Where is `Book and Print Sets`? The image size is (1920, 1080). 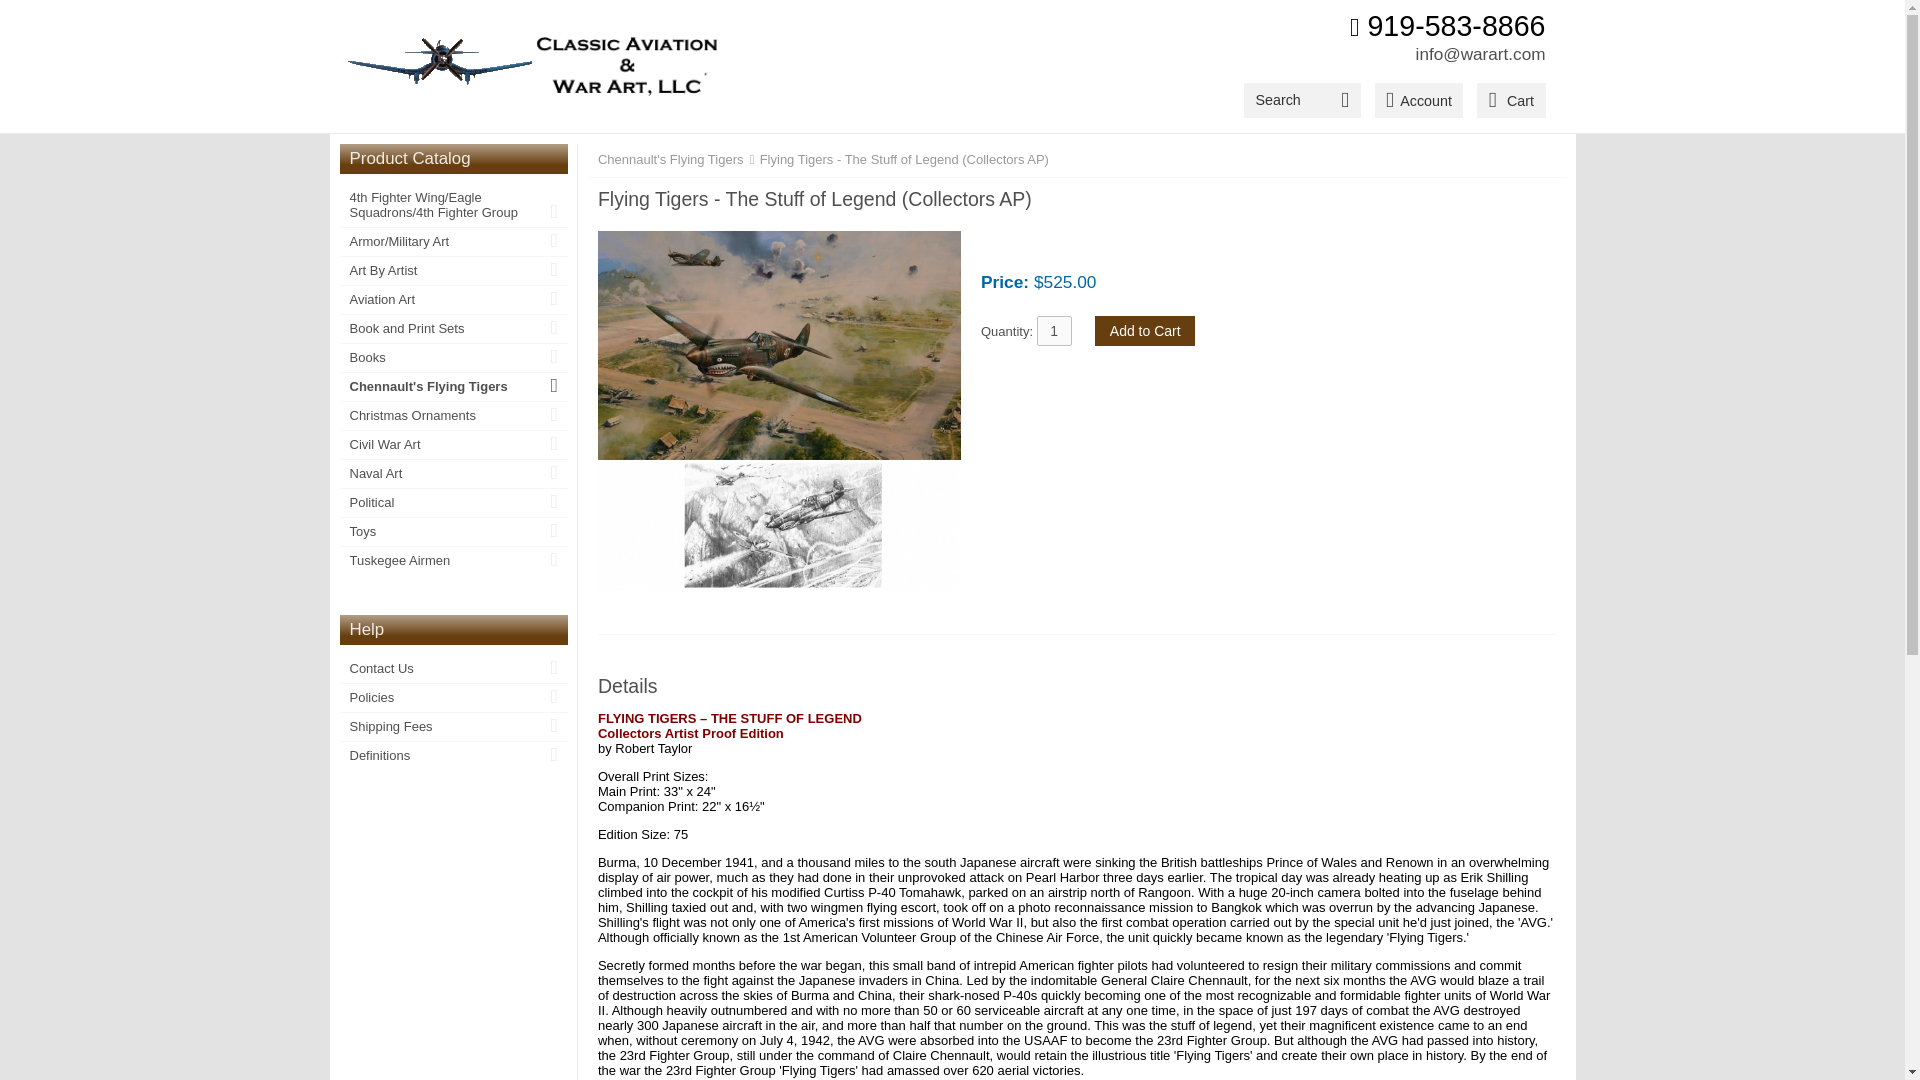 Book and Print Sets is located at coordinates (454, 328).